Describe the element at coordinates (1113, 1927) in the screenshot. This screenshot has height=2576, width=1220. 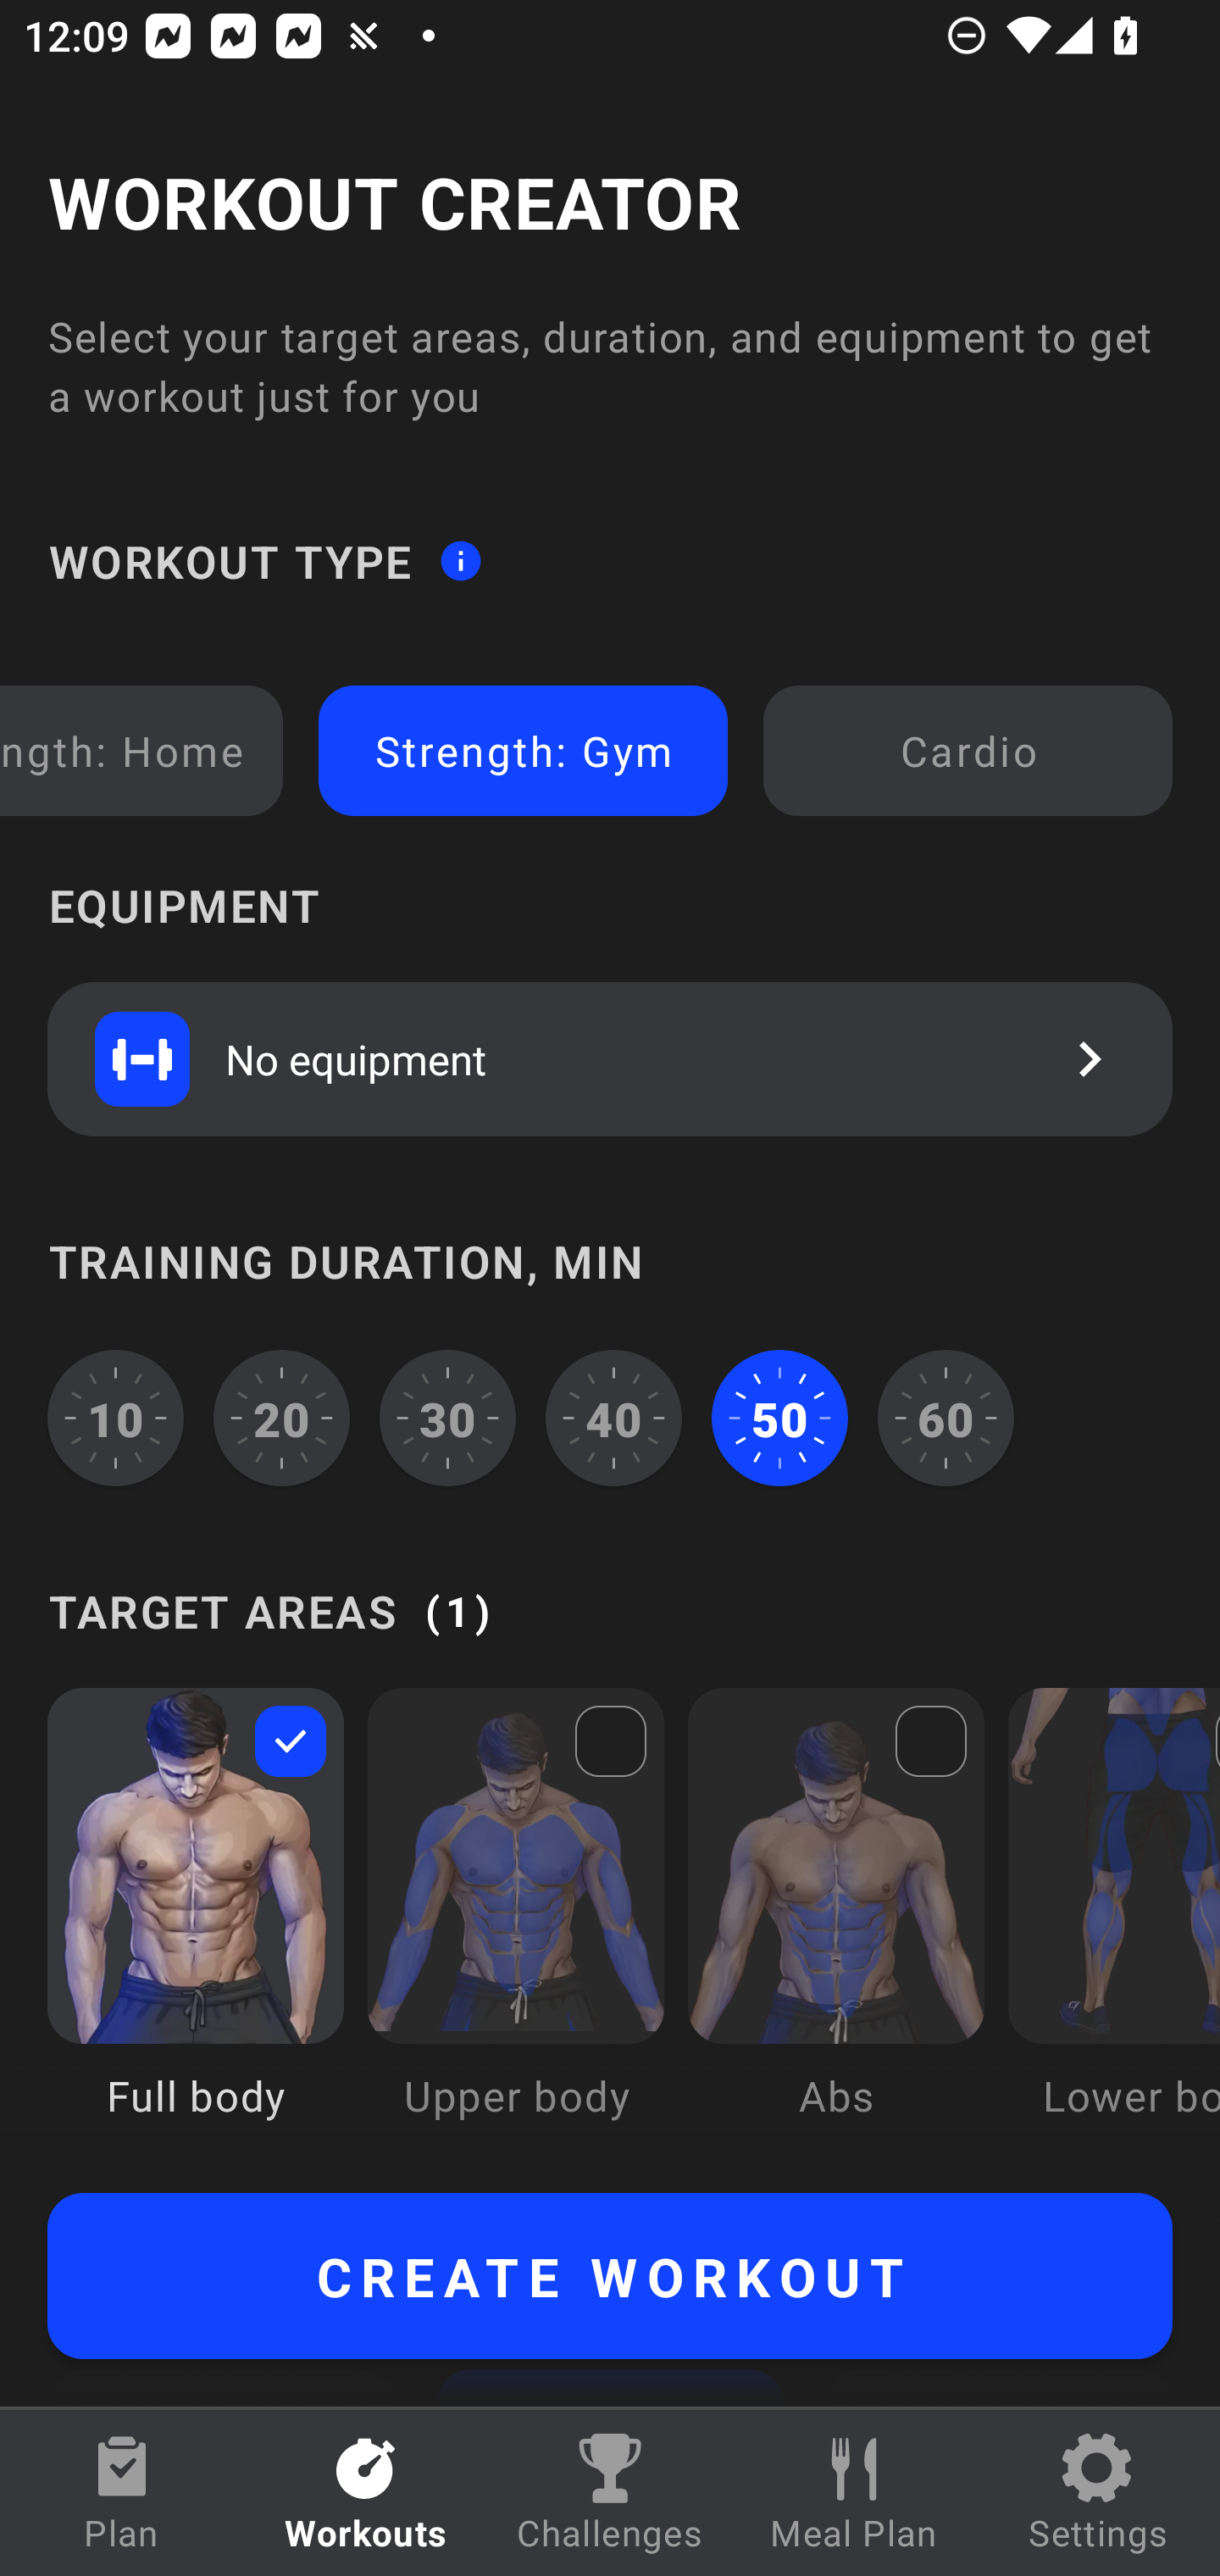
I see `Lower body` at that location.